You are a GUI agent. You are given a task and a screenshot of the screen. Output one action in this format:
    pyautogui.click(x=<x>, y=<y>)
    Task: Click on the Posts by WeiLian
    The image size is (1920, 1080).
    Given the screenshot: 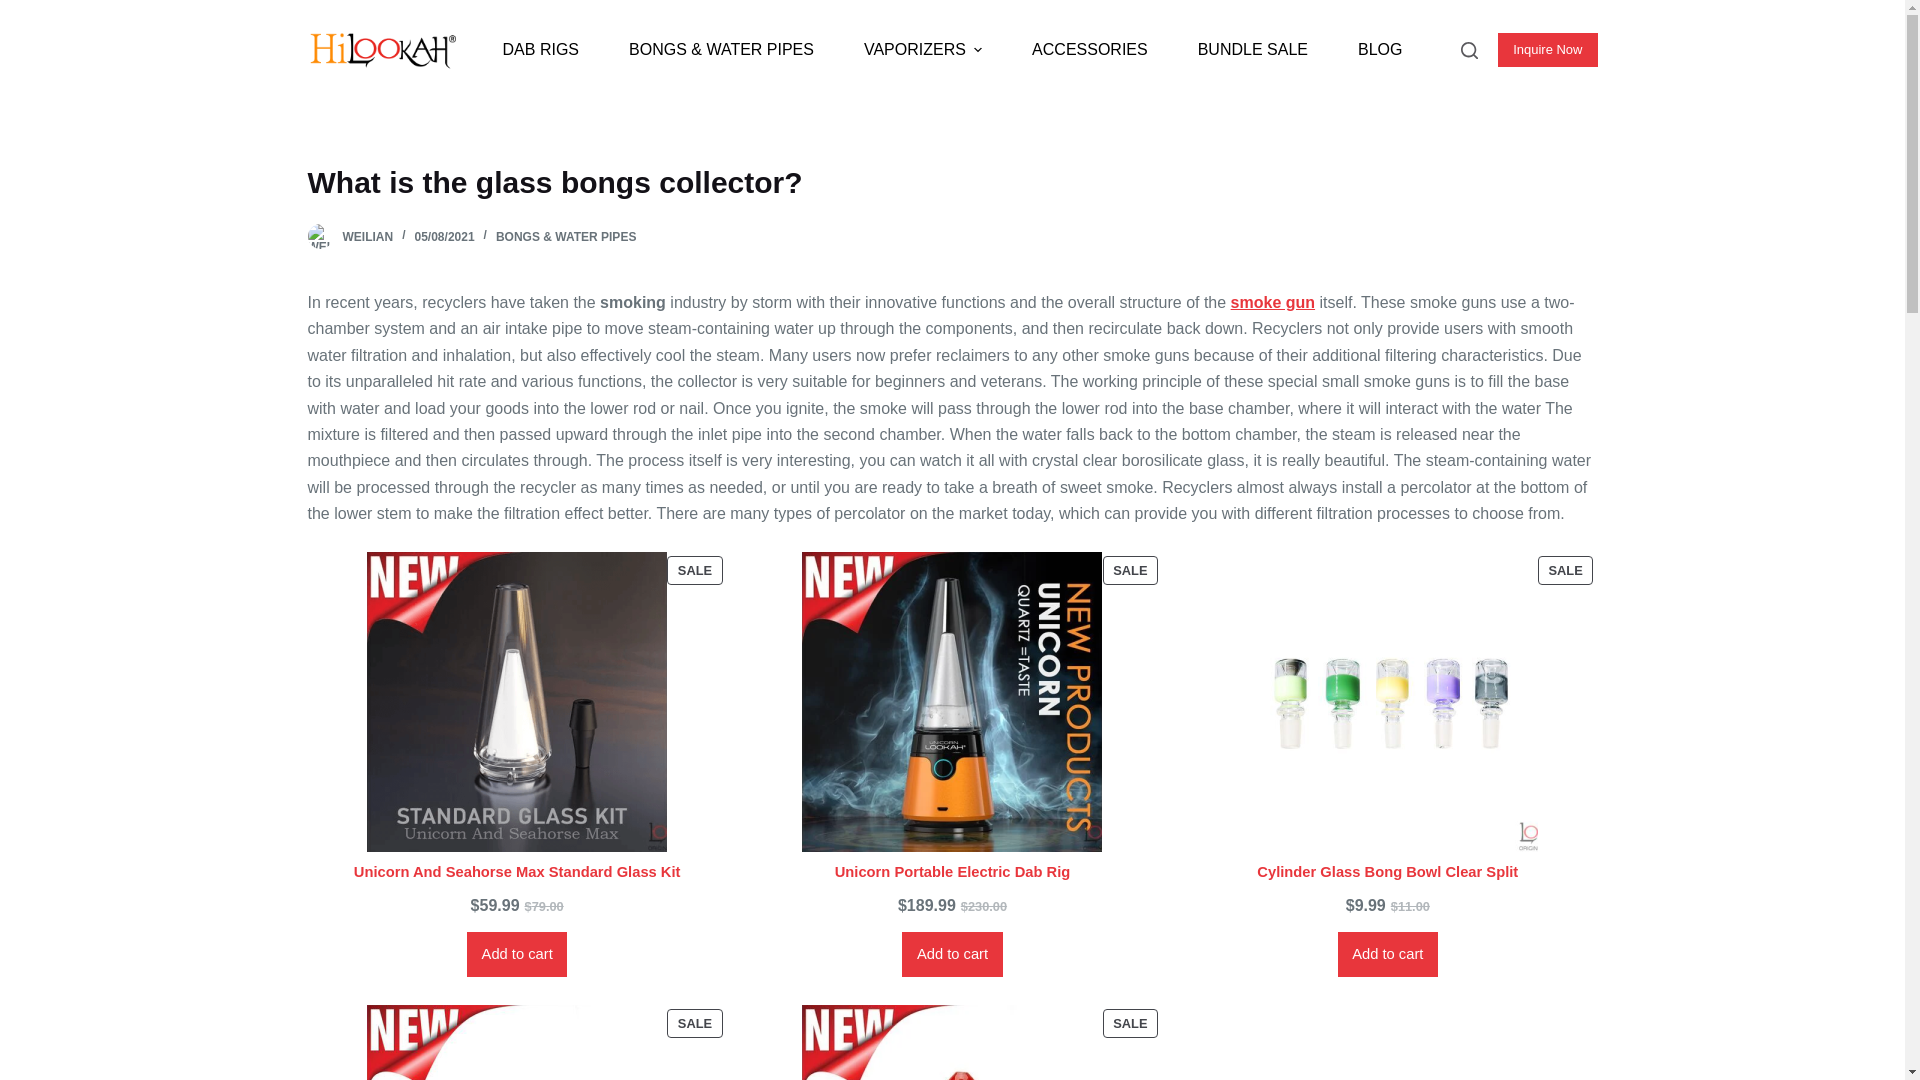 What is the action you would take?
    pyautogui.click(x=367, y=237)
    